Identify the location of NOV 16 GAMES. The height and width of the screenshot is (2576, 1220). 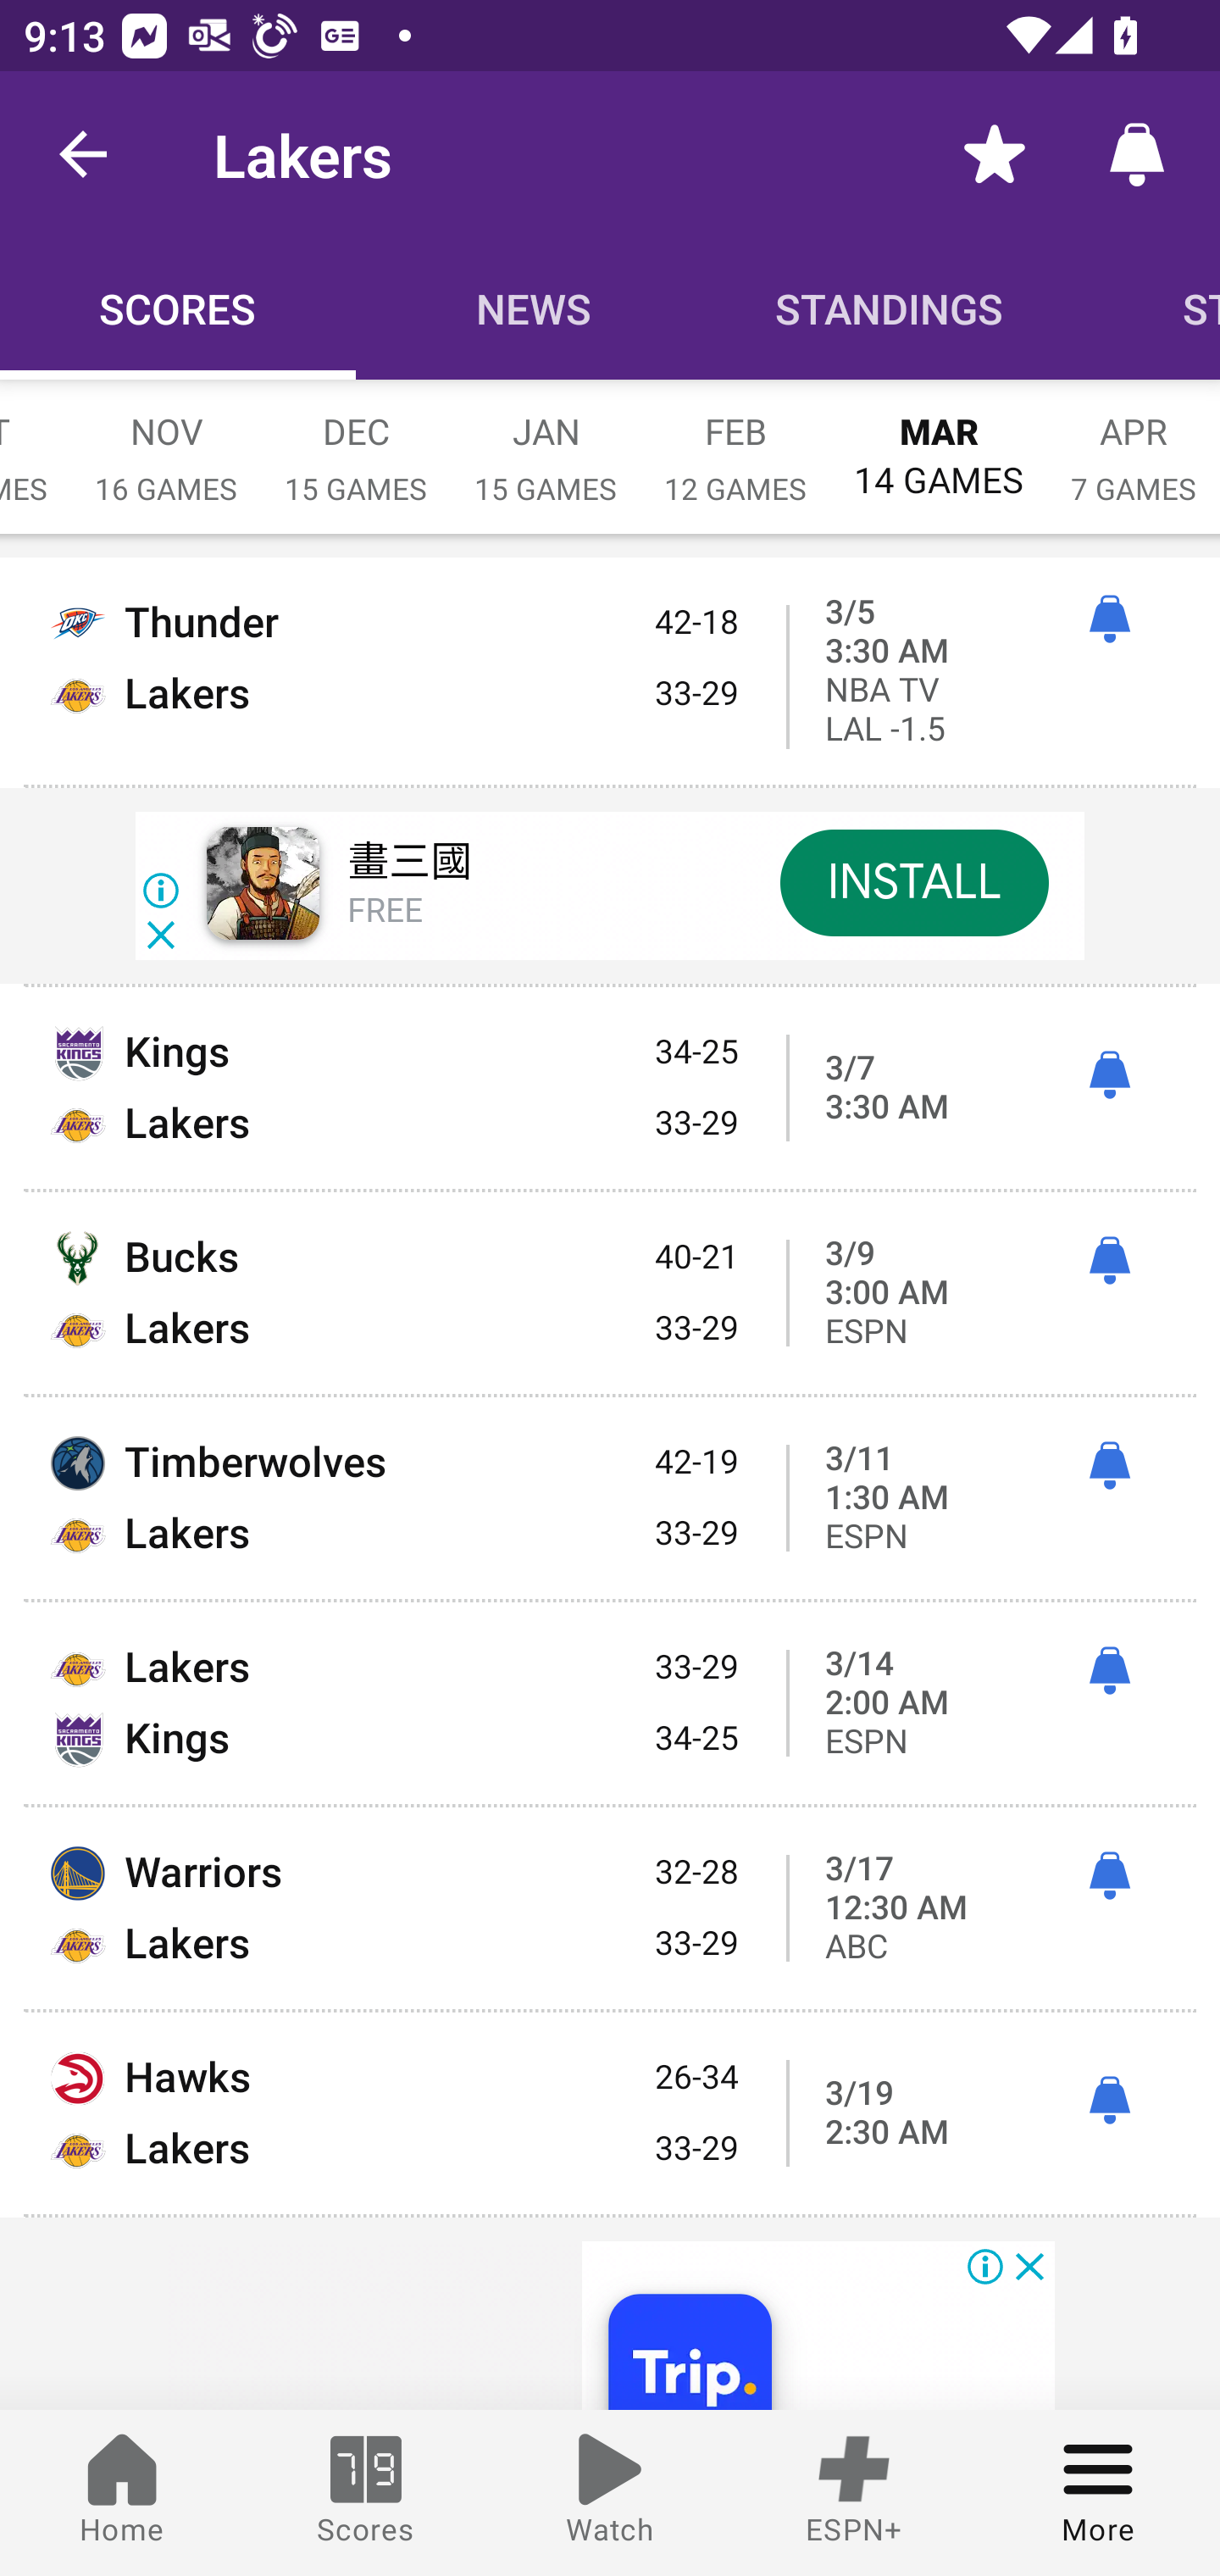
(166, 441).